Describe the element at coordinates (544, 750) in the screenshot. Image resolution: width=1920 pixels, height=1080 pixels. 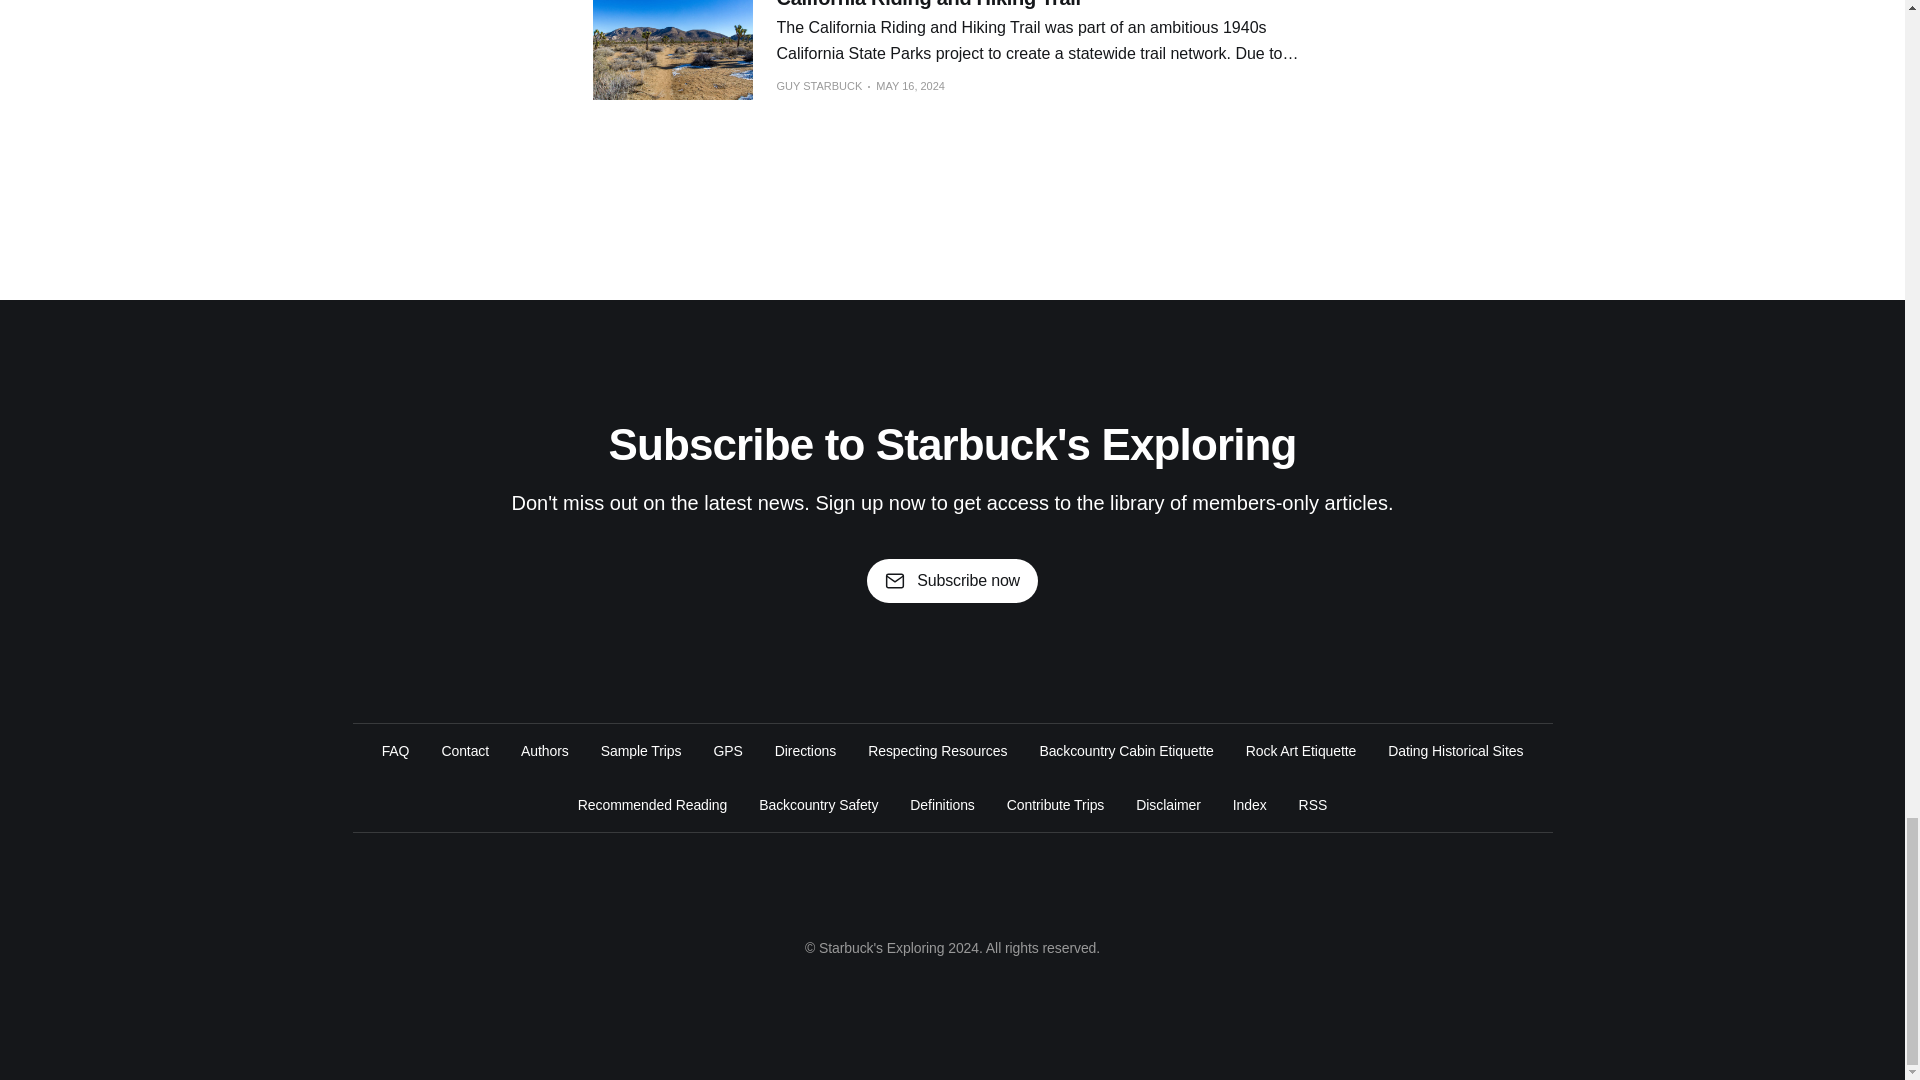
I see `Authors` at that location.